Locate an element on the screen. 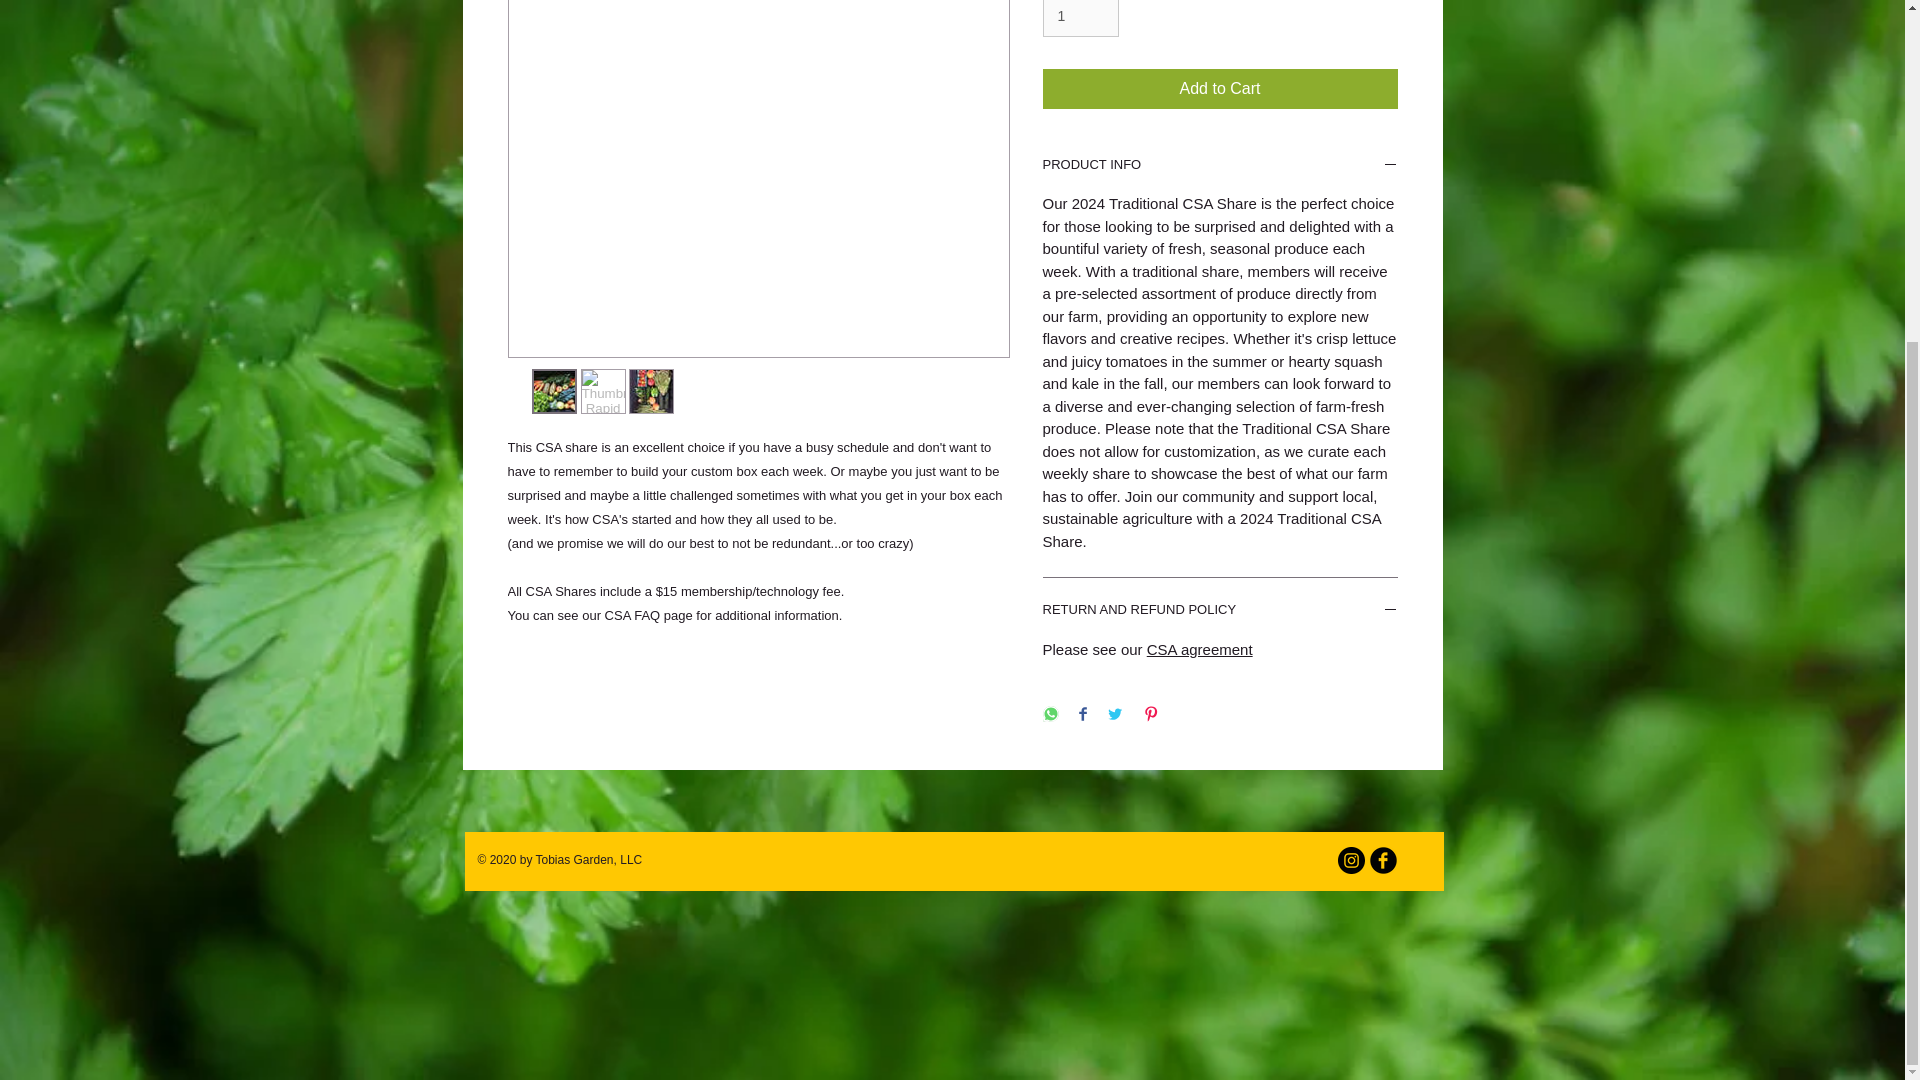  Add to Cart is located at coordinates (1220, 89).